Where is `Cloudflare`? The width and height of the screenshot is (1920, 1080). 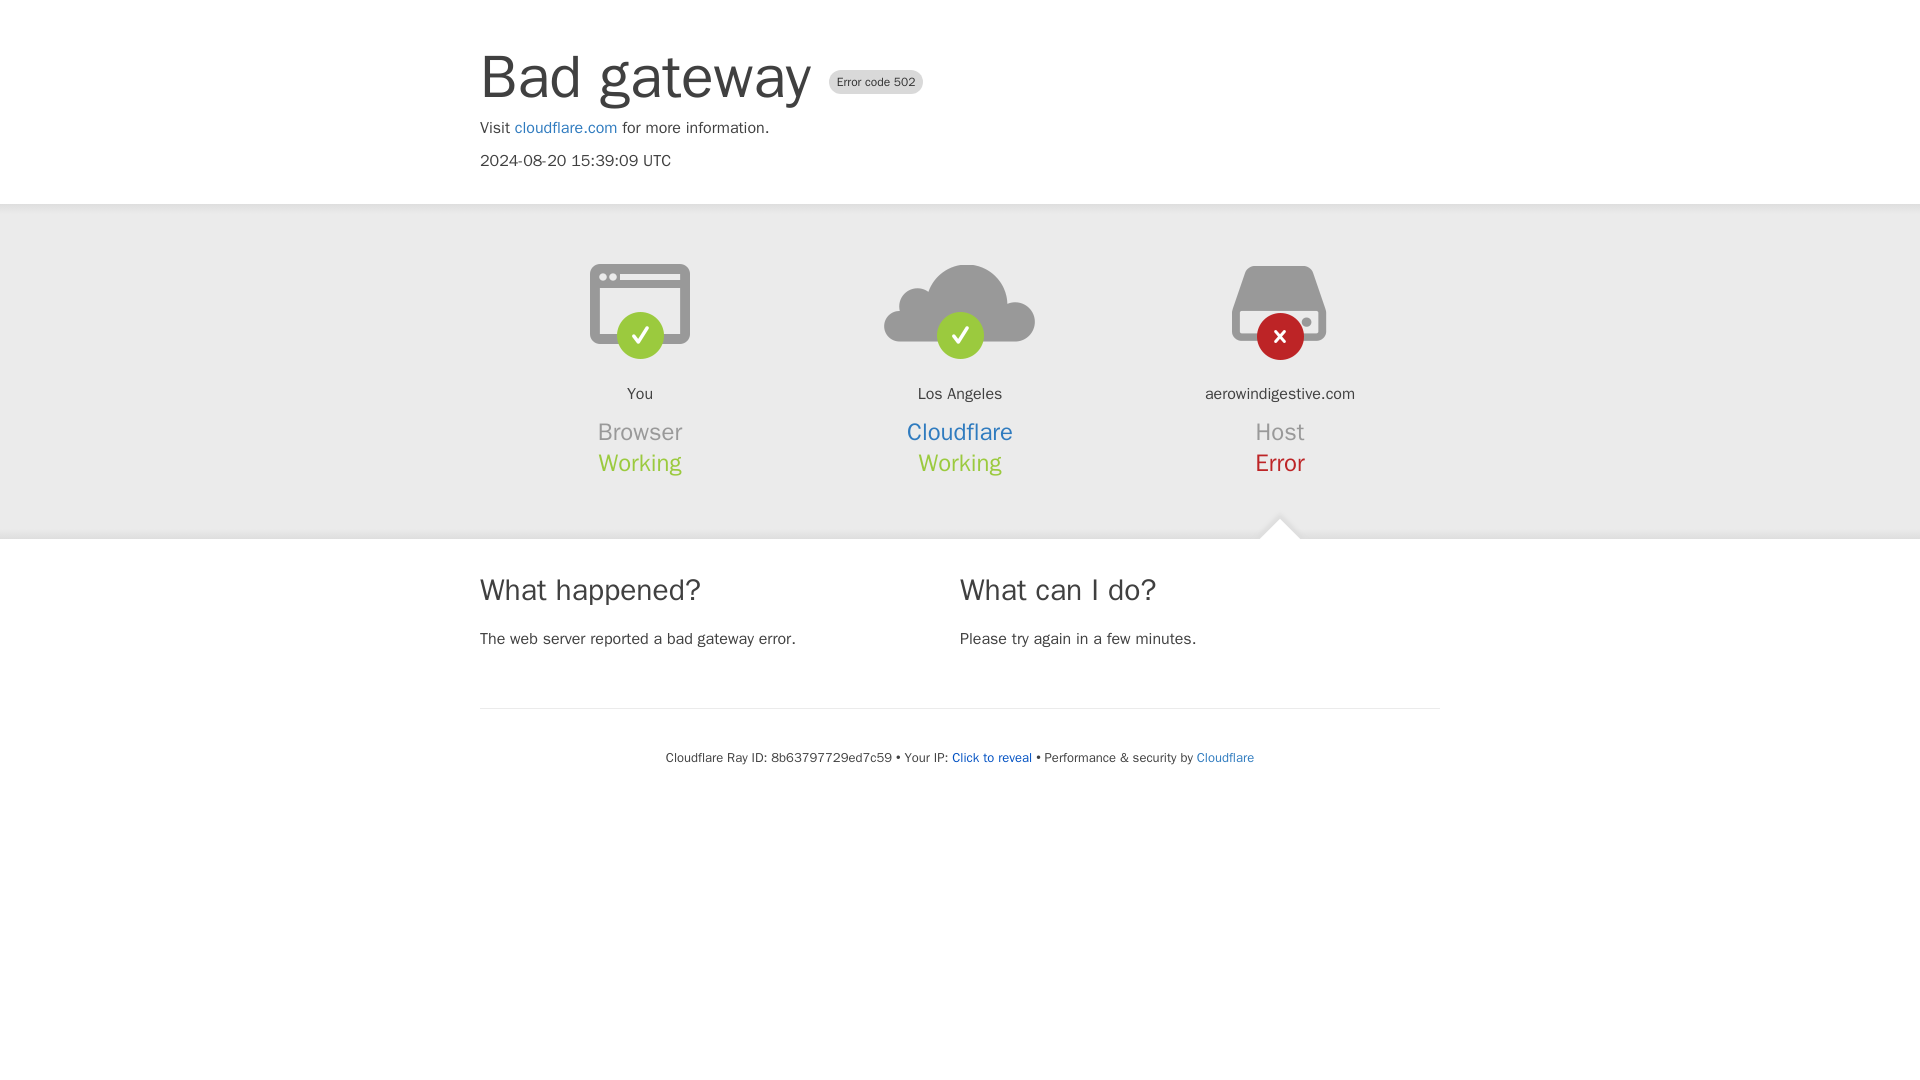
Cloudflare is located at coordinates (960, 432).